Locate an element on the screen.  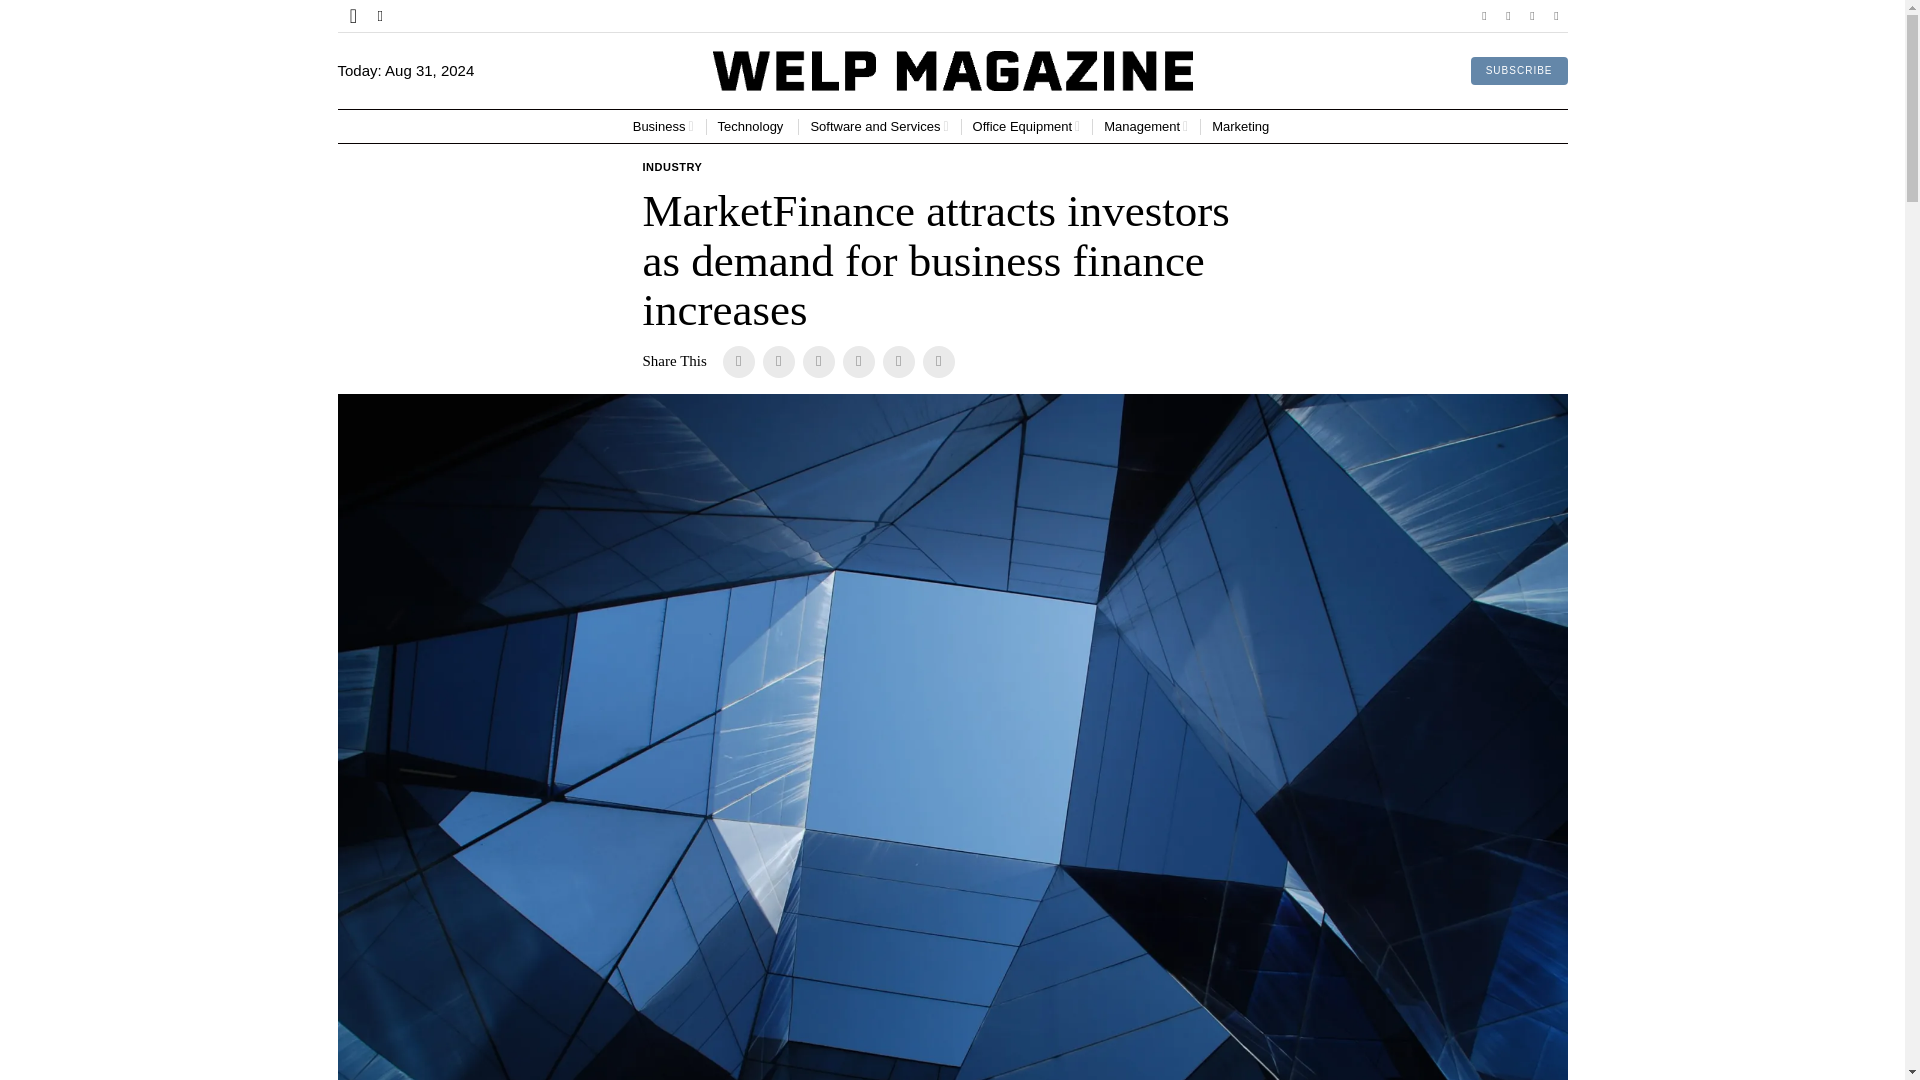
Marketing is located at coordinates (1242, 126).